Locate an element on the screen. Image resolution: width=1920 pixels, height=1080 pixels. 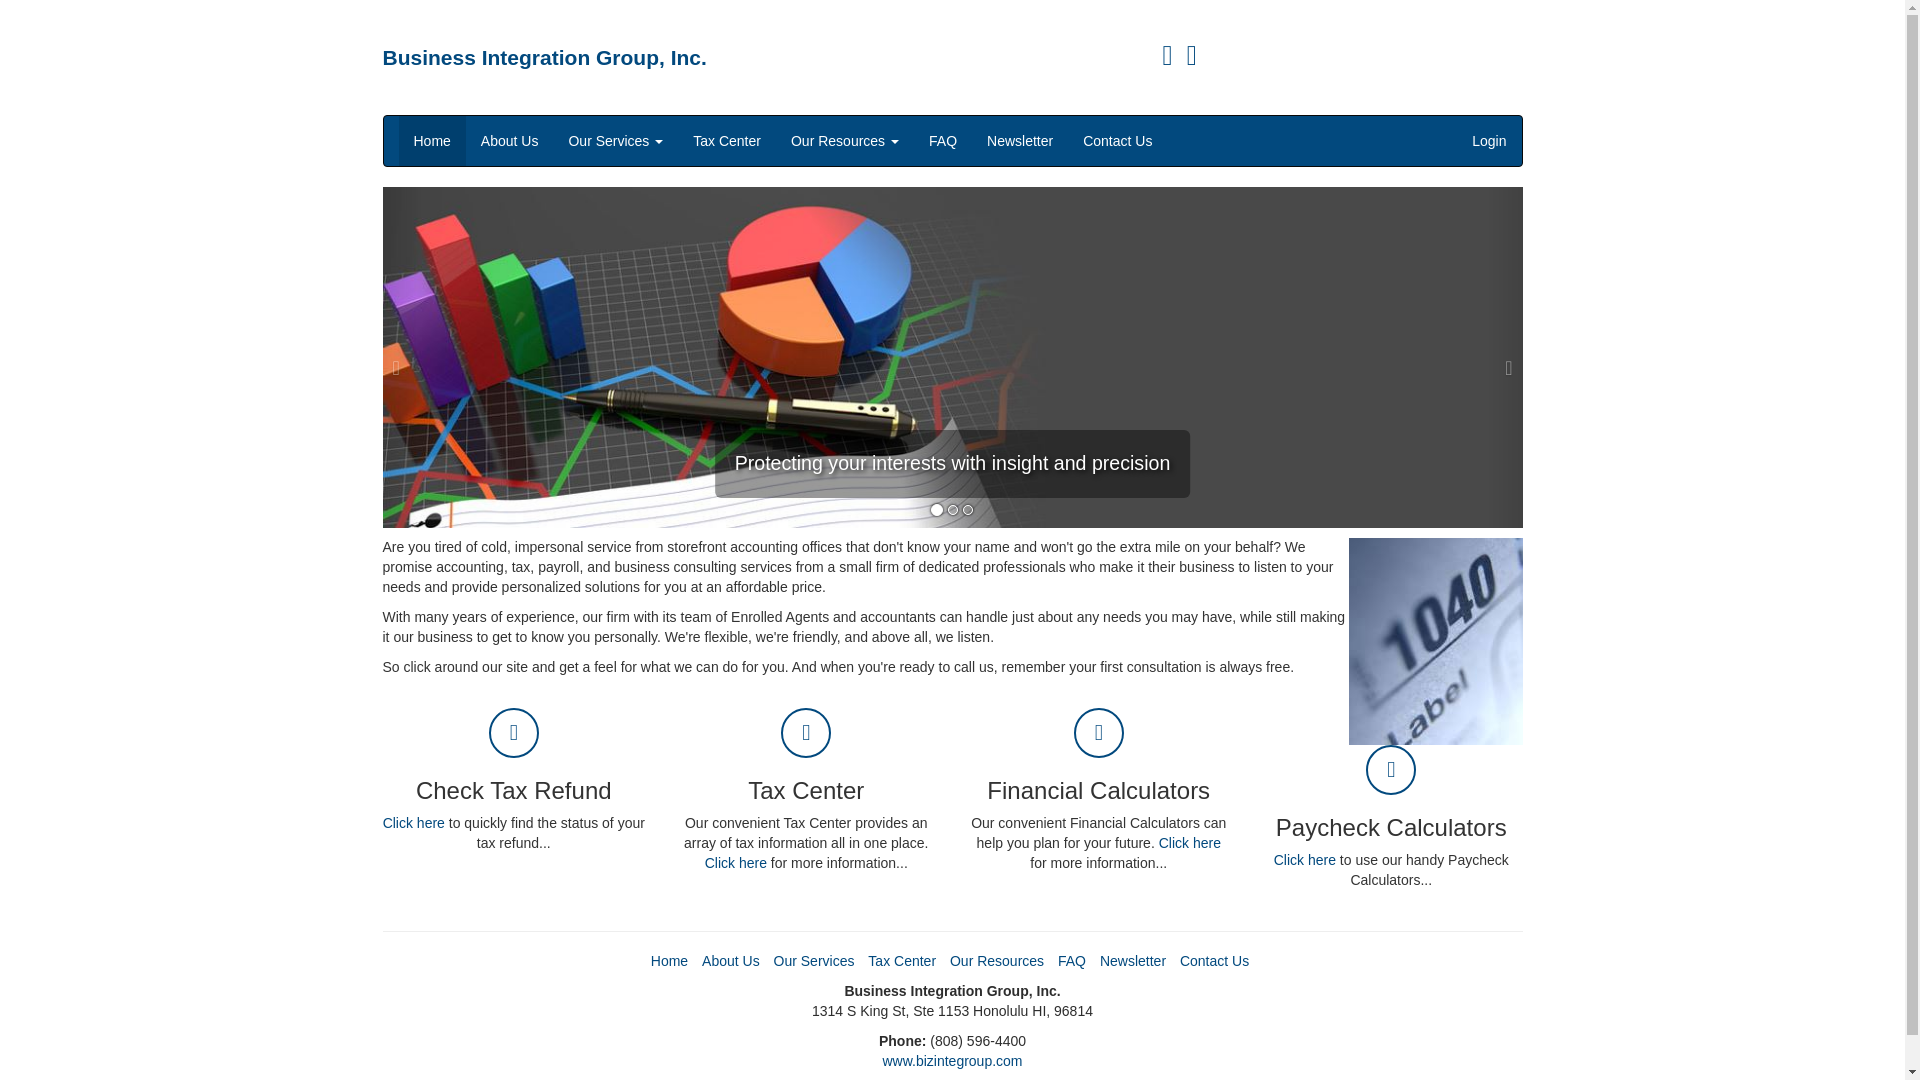
Newsletter is located at coordinates (1019, 140).